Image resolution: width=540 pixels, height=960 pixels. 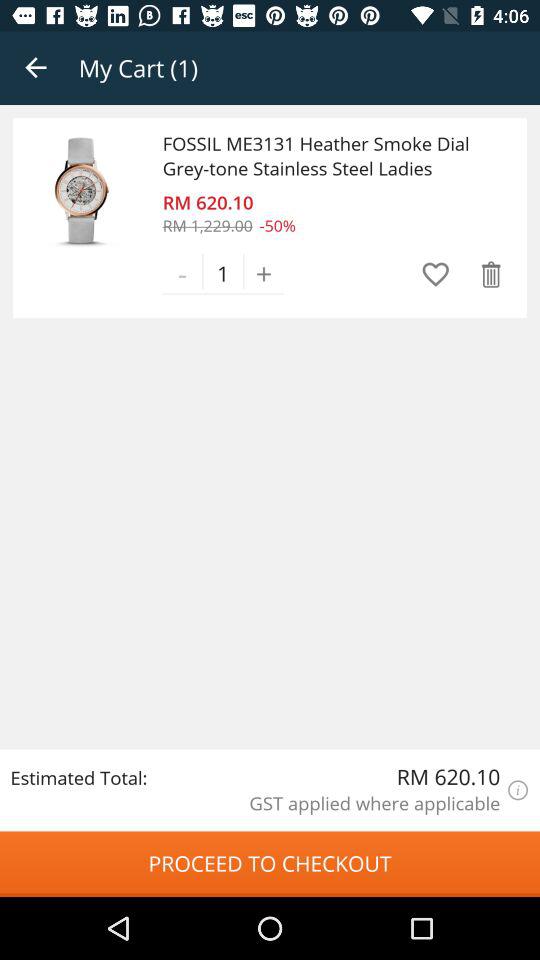 I want to click on turn on the item next to my cart (1) app, so click(x=36, y=68).